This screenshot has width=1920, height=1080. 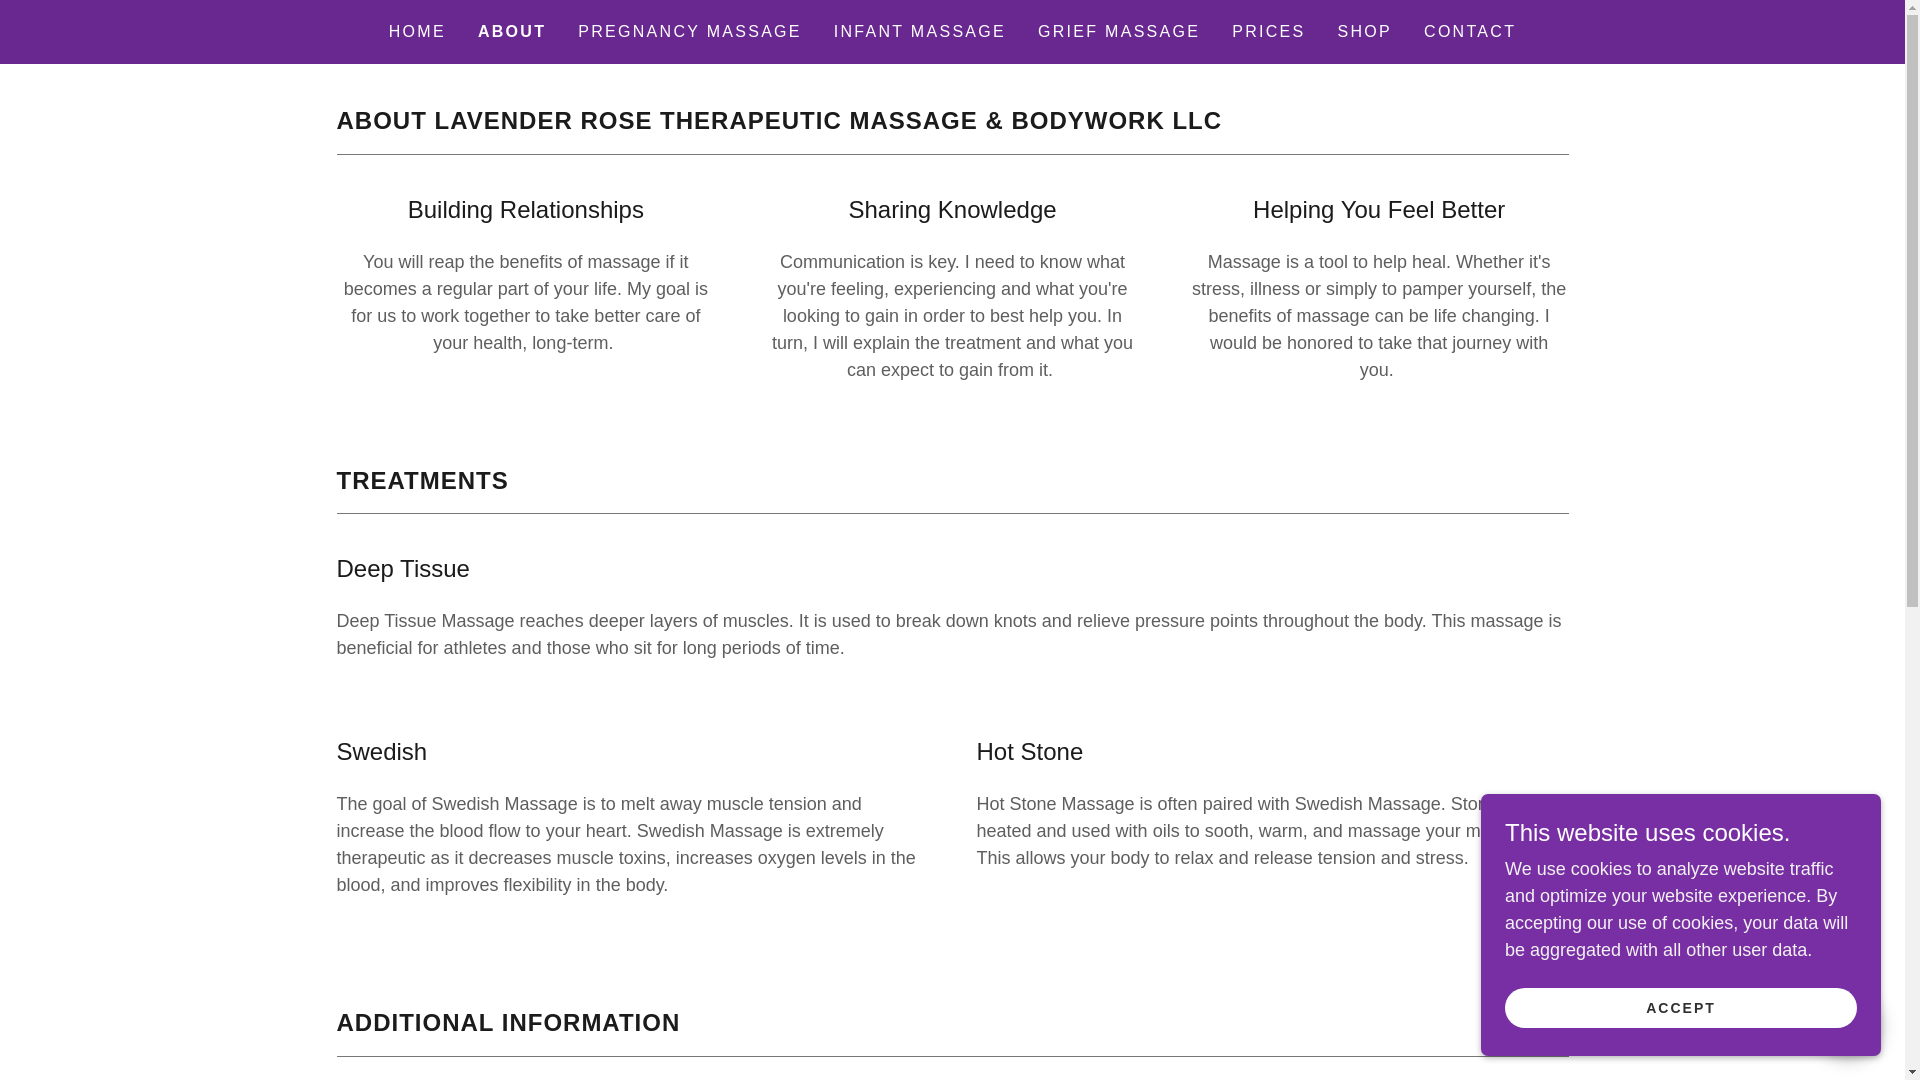 I want to click on ACCEPT, so click(x=1680, y=1008).